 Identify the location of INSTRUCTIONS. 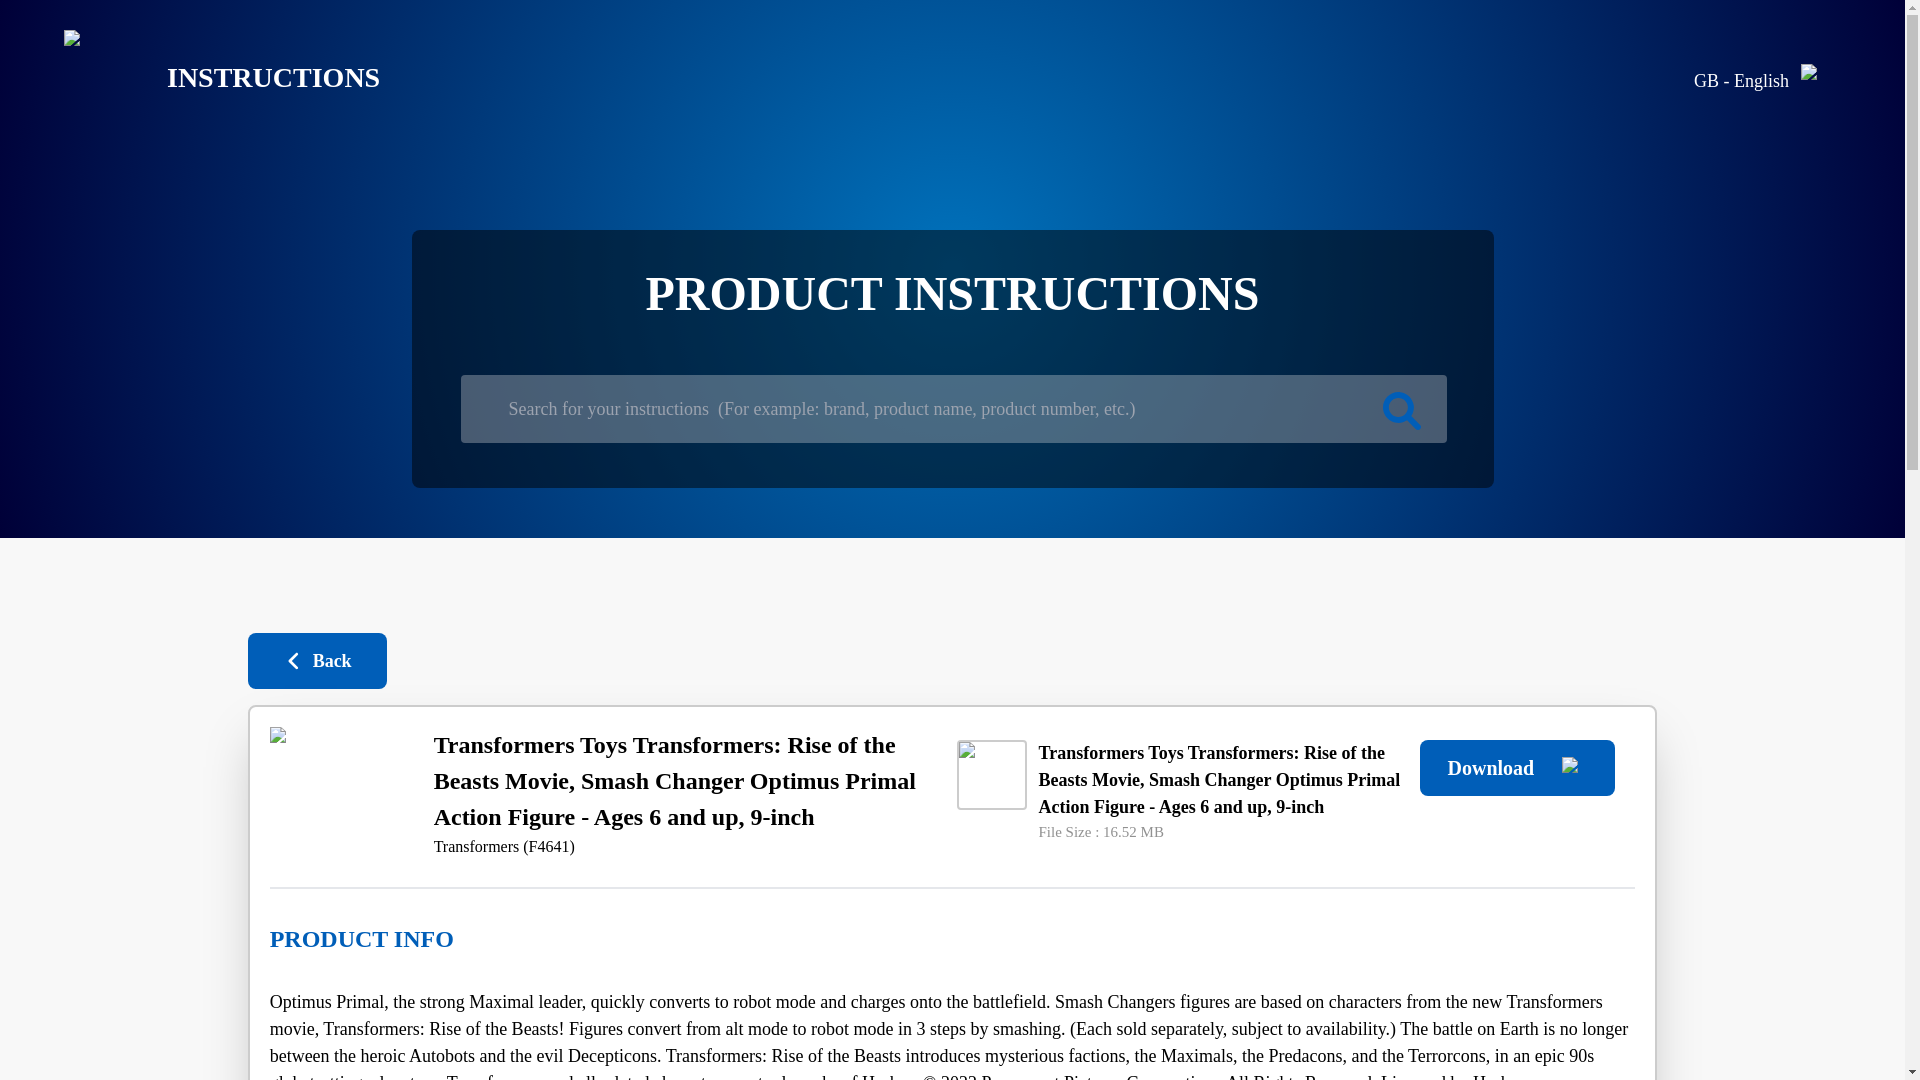
(206, 78).